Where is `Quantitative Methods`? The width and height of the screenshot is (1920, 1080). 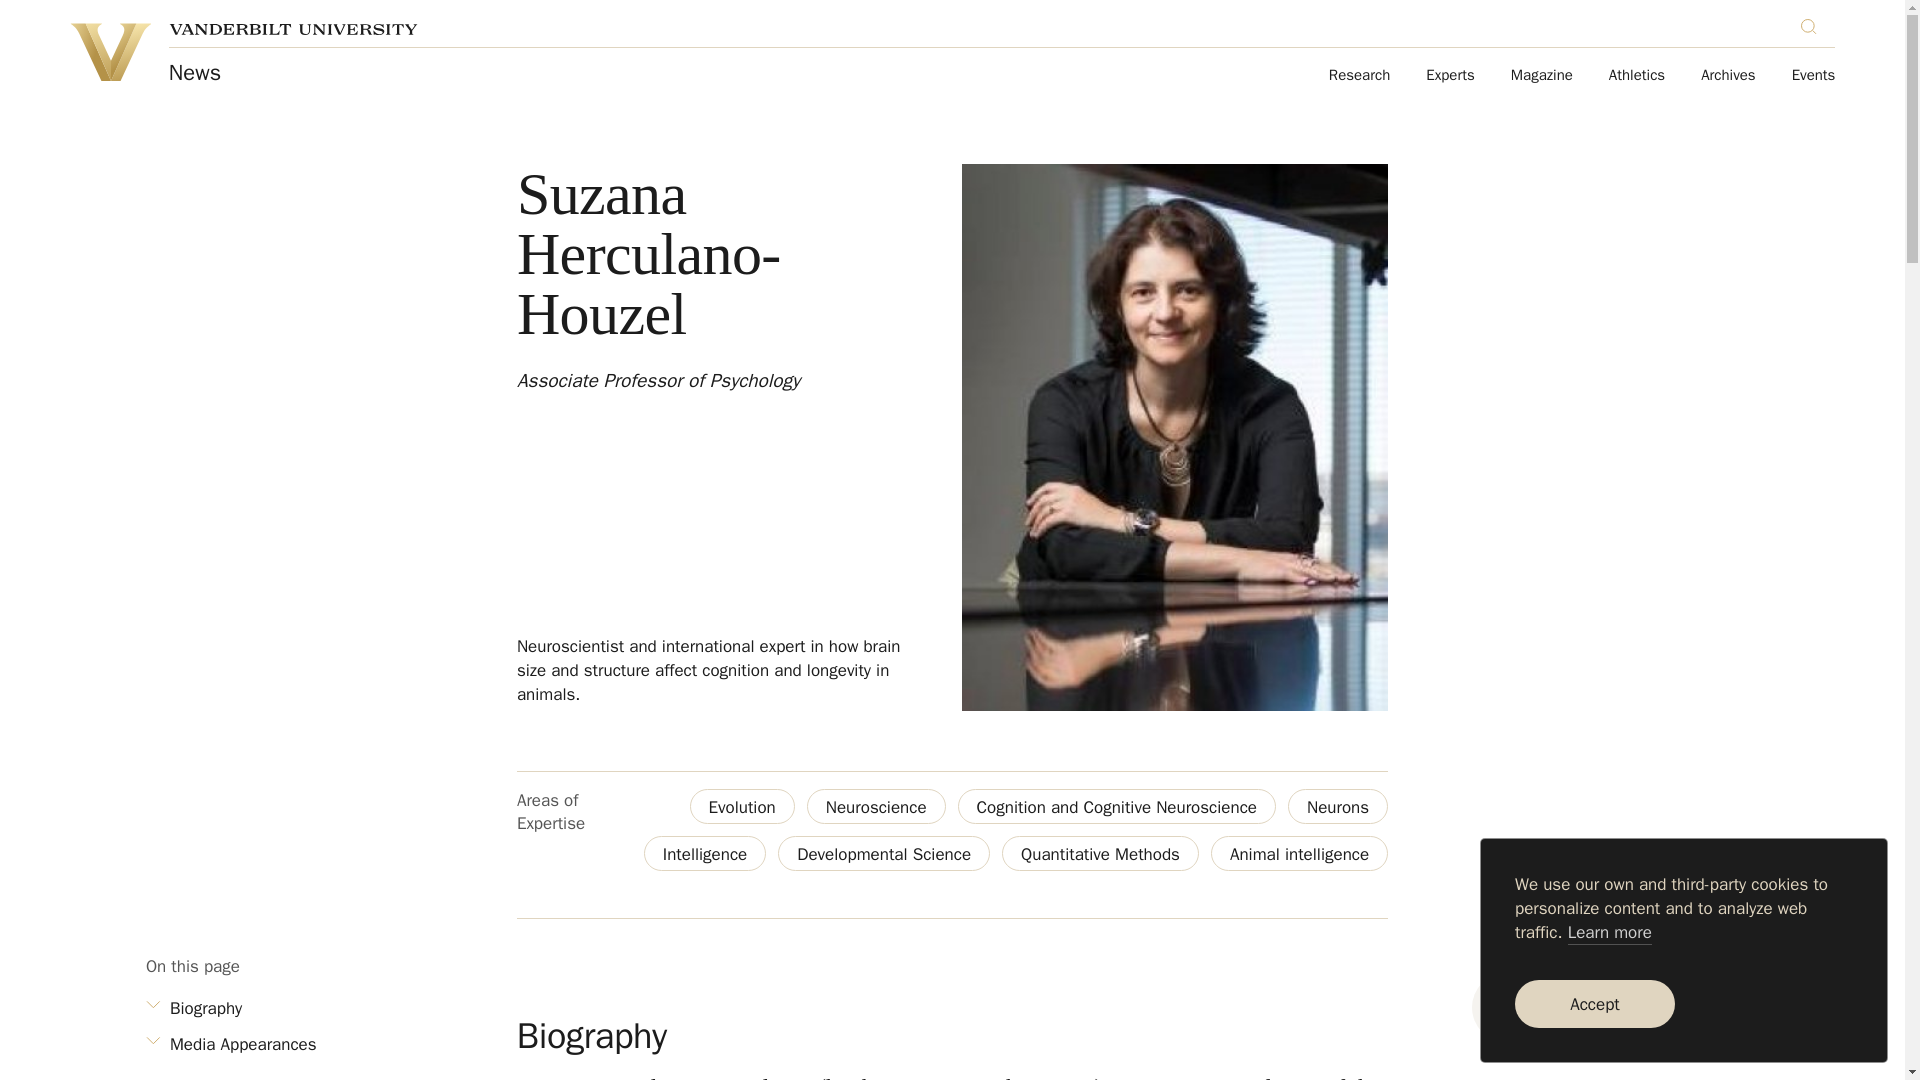
Quantitative Methods is located at coordinates (1100, 852).